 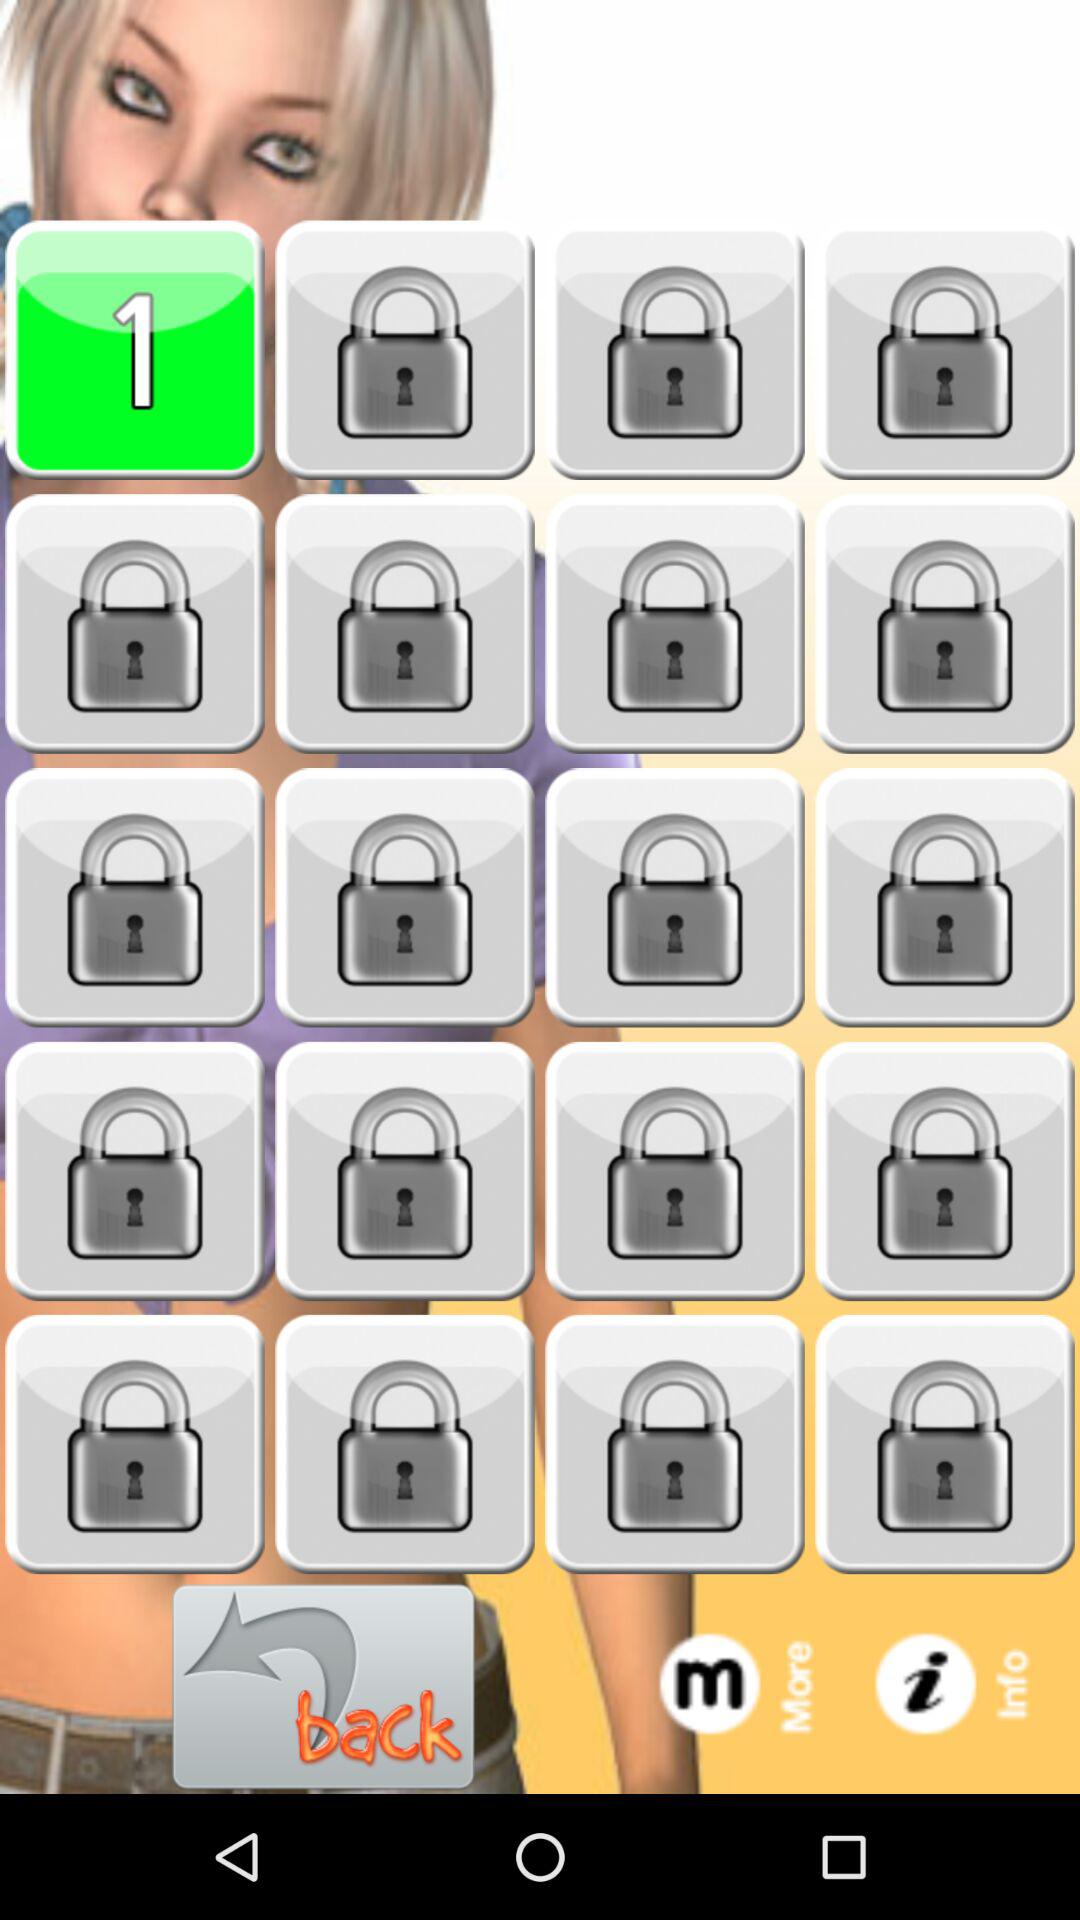 I want to click on go to icone button, so click(x=972, y=1688).